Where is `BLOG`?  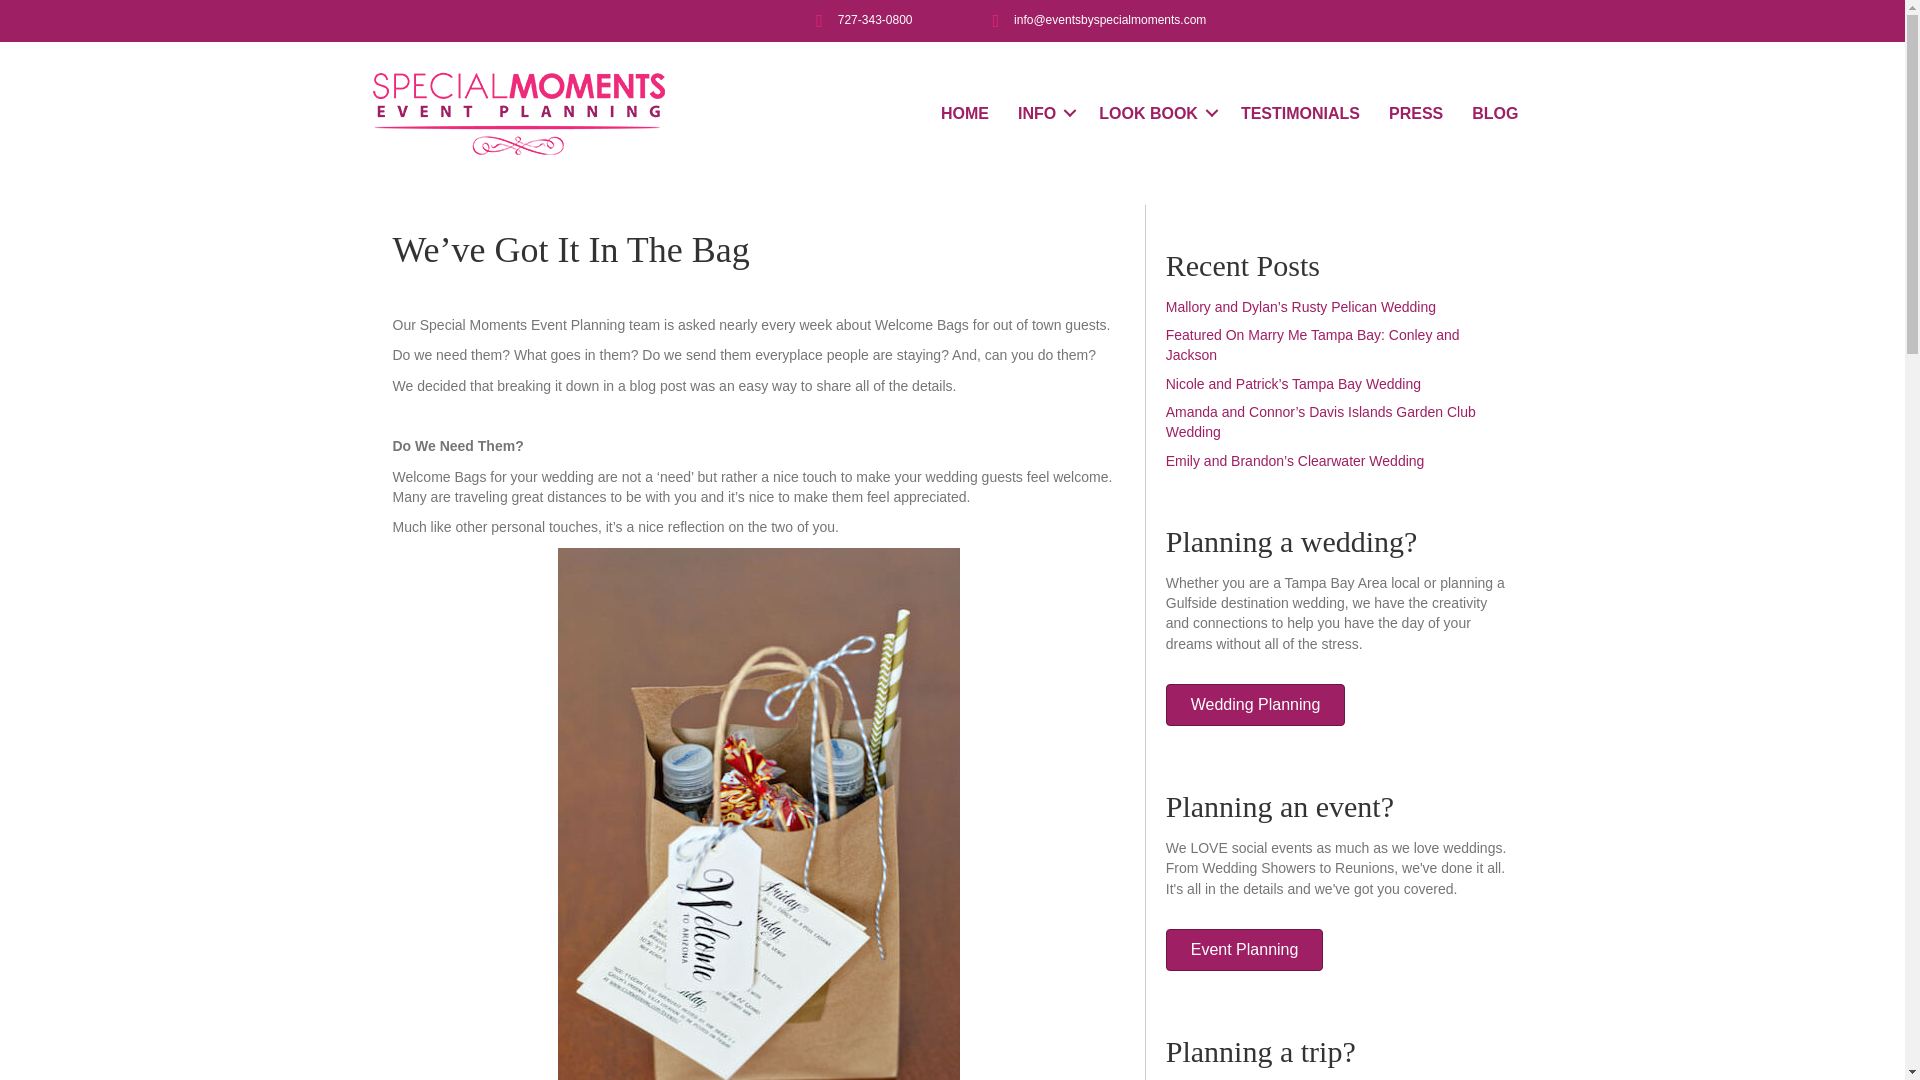
BLOG is located at coordinates (1494, 113).